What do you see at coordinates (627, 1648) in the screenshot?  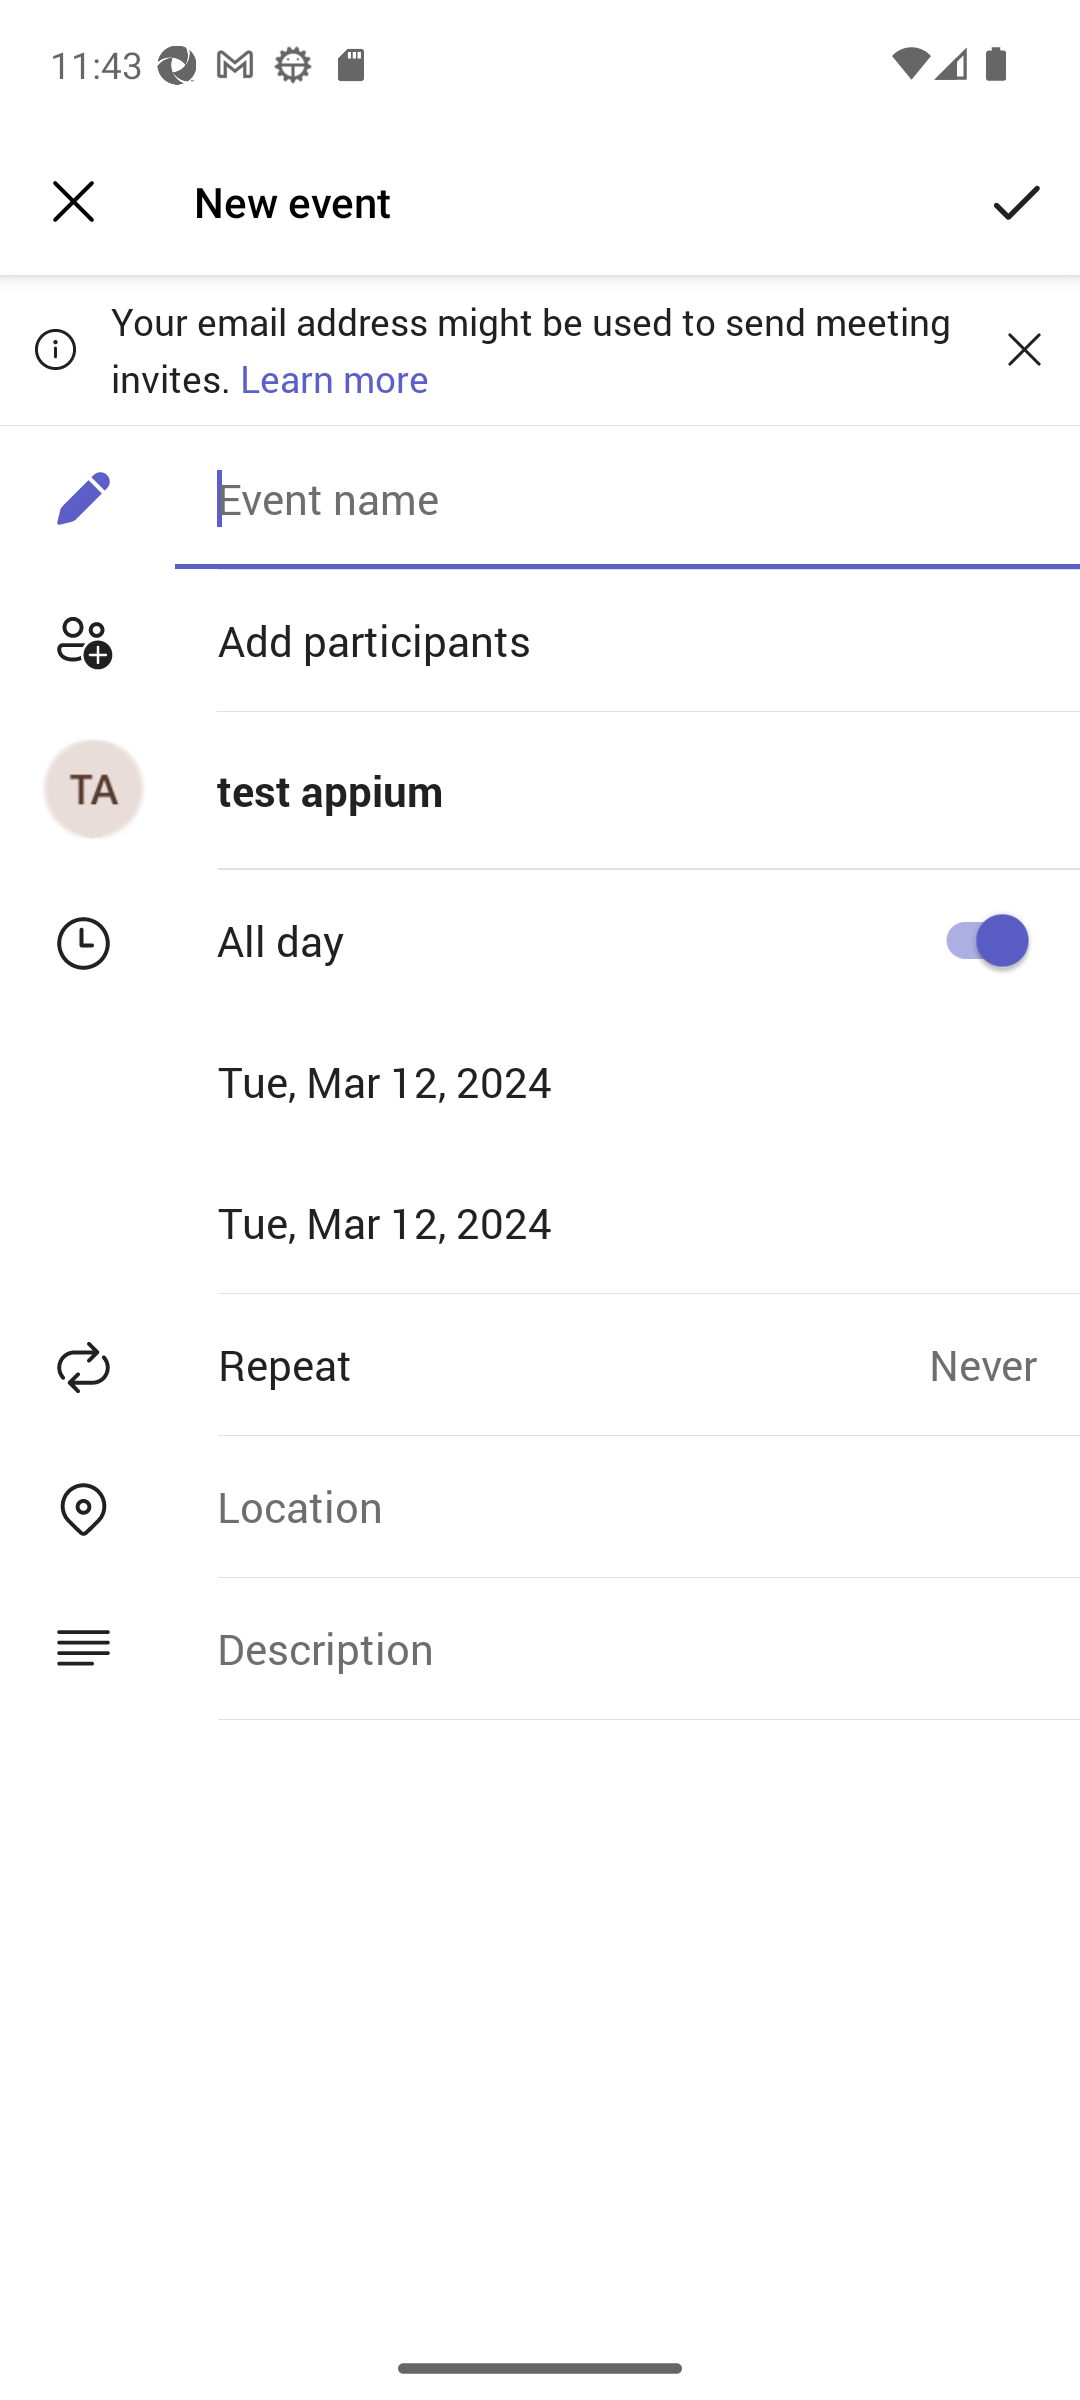 I see `Description` at bounding box center [627, 1648].